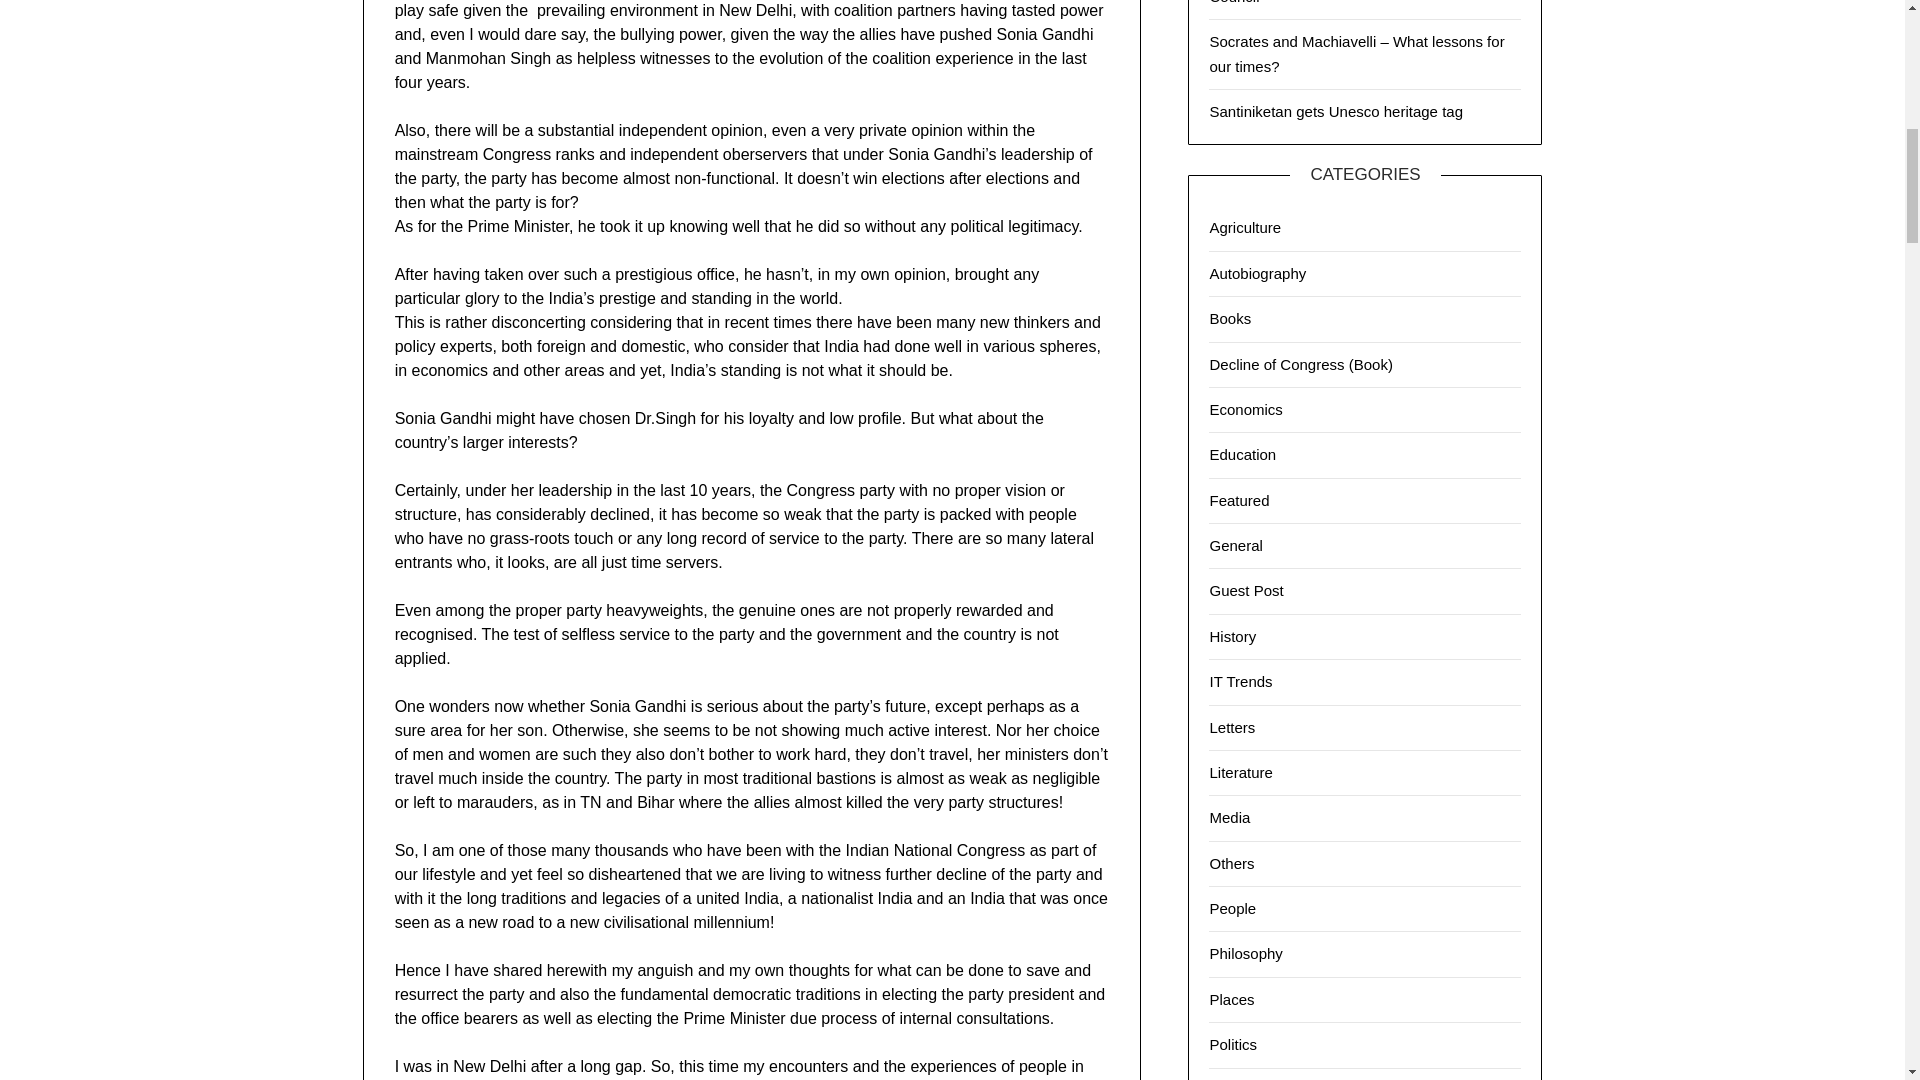  What do you see at coordinates (1230, 318) in the screenshot?
I see `Books` at bounding box center [1230, 318].